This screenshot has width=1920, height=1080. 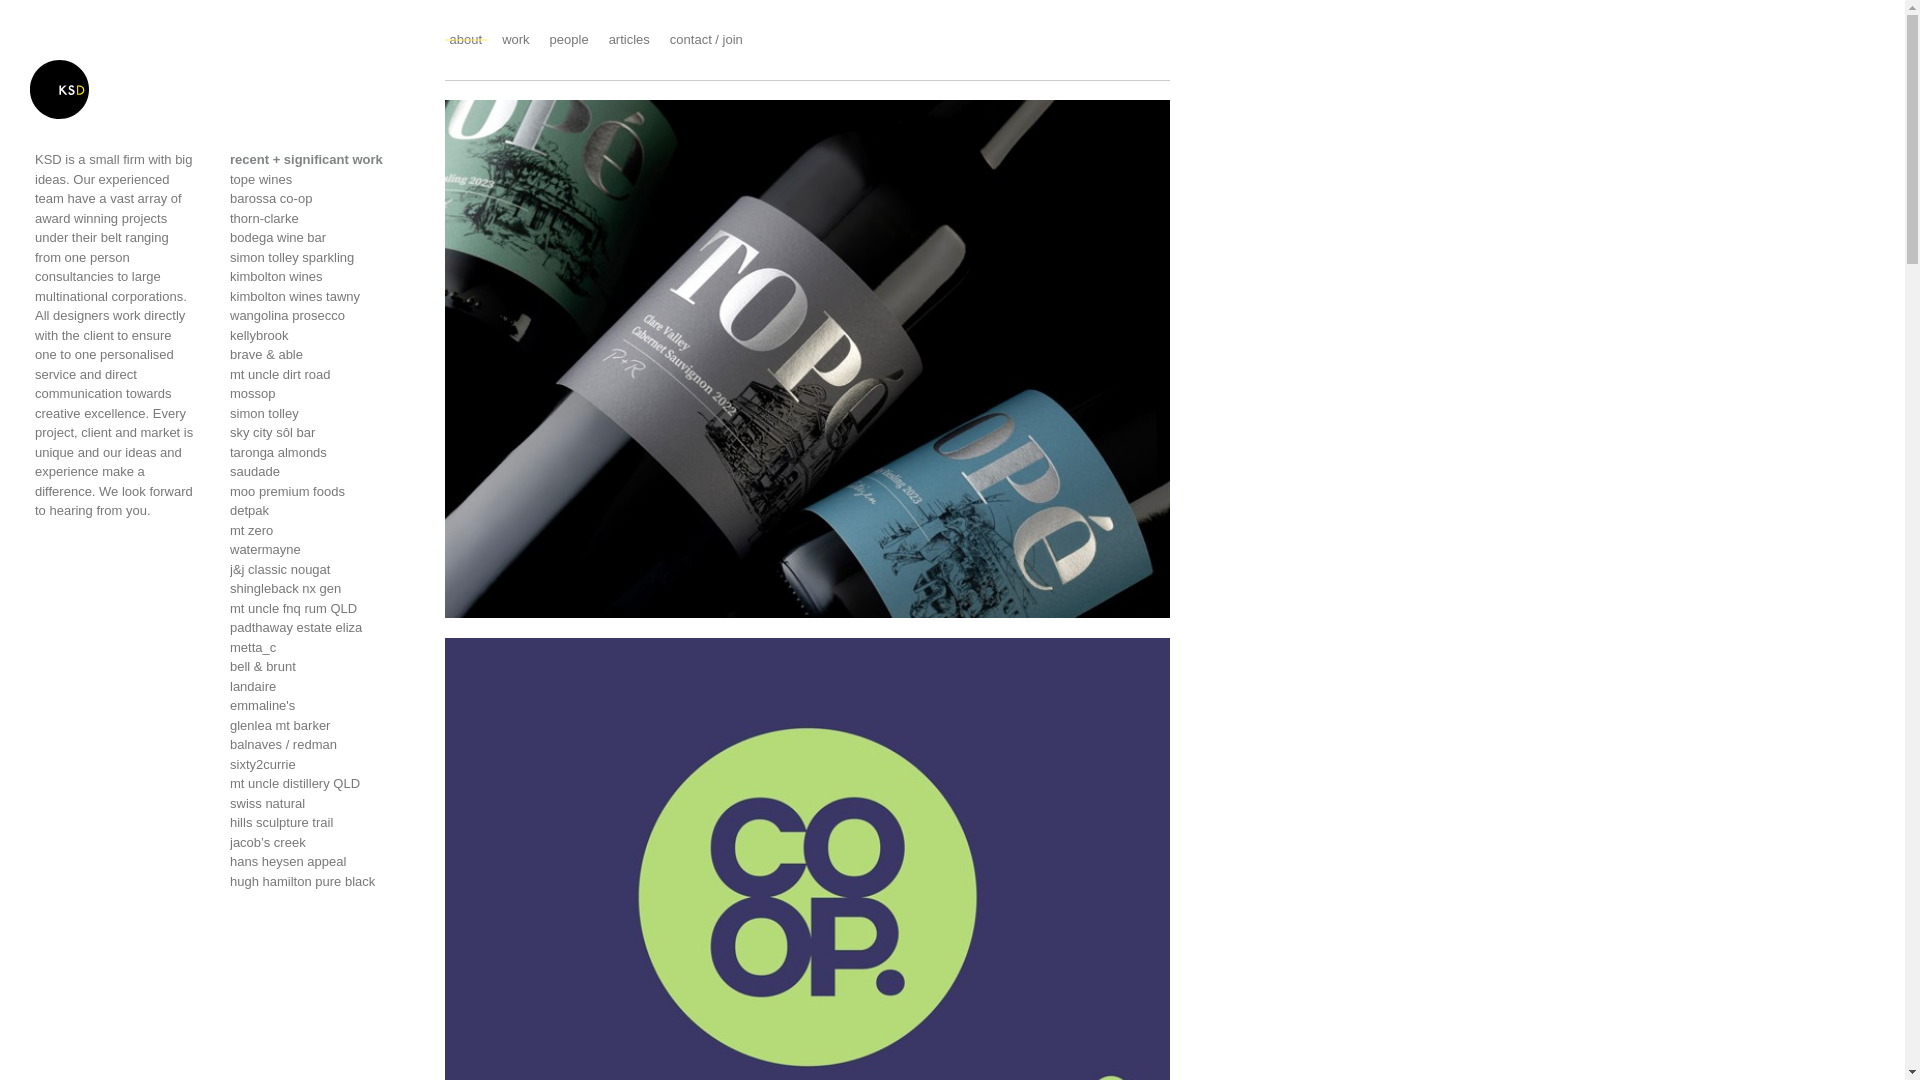 What do you see at coordinates (320, 550) in the screenshot?
I see `watermayne` at bounding box center [320, 550].